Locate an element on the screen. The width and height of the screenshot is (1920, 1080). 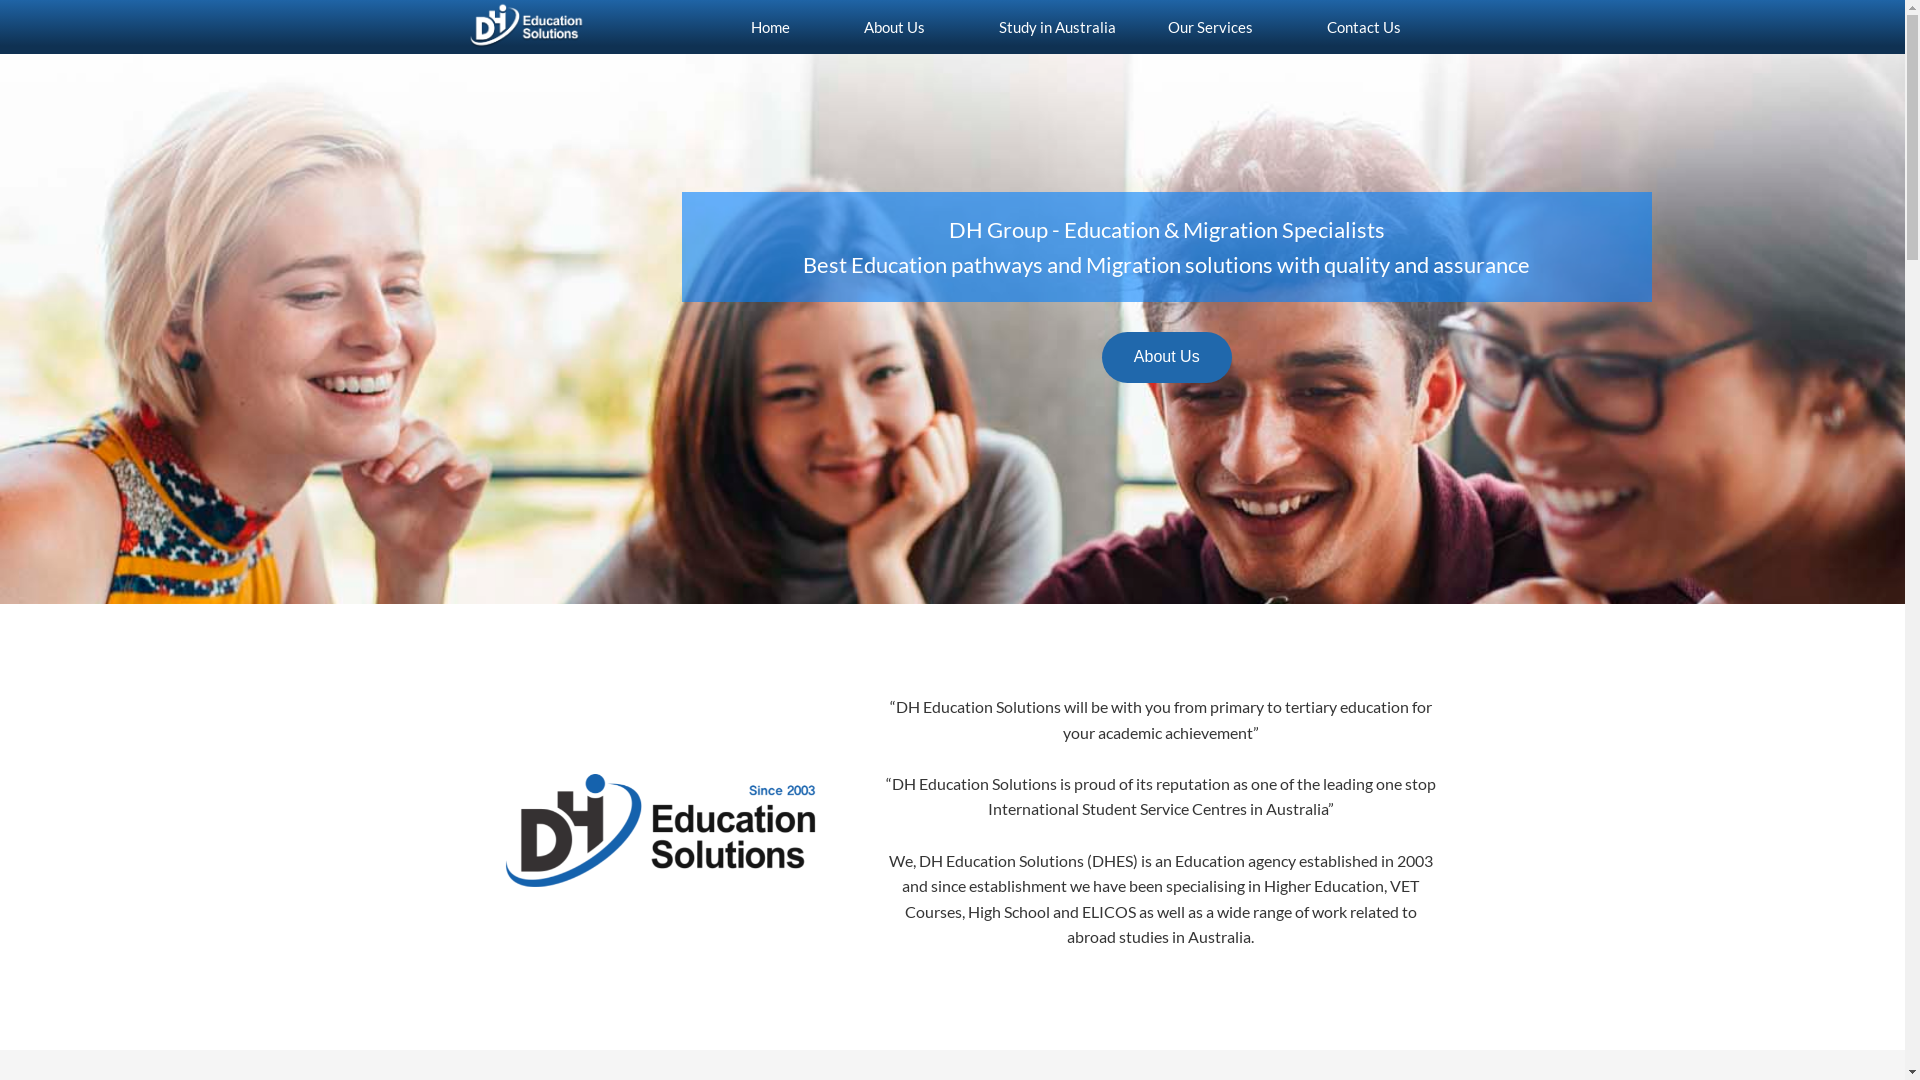
Contact Us is located at coordinates (1364, 27).